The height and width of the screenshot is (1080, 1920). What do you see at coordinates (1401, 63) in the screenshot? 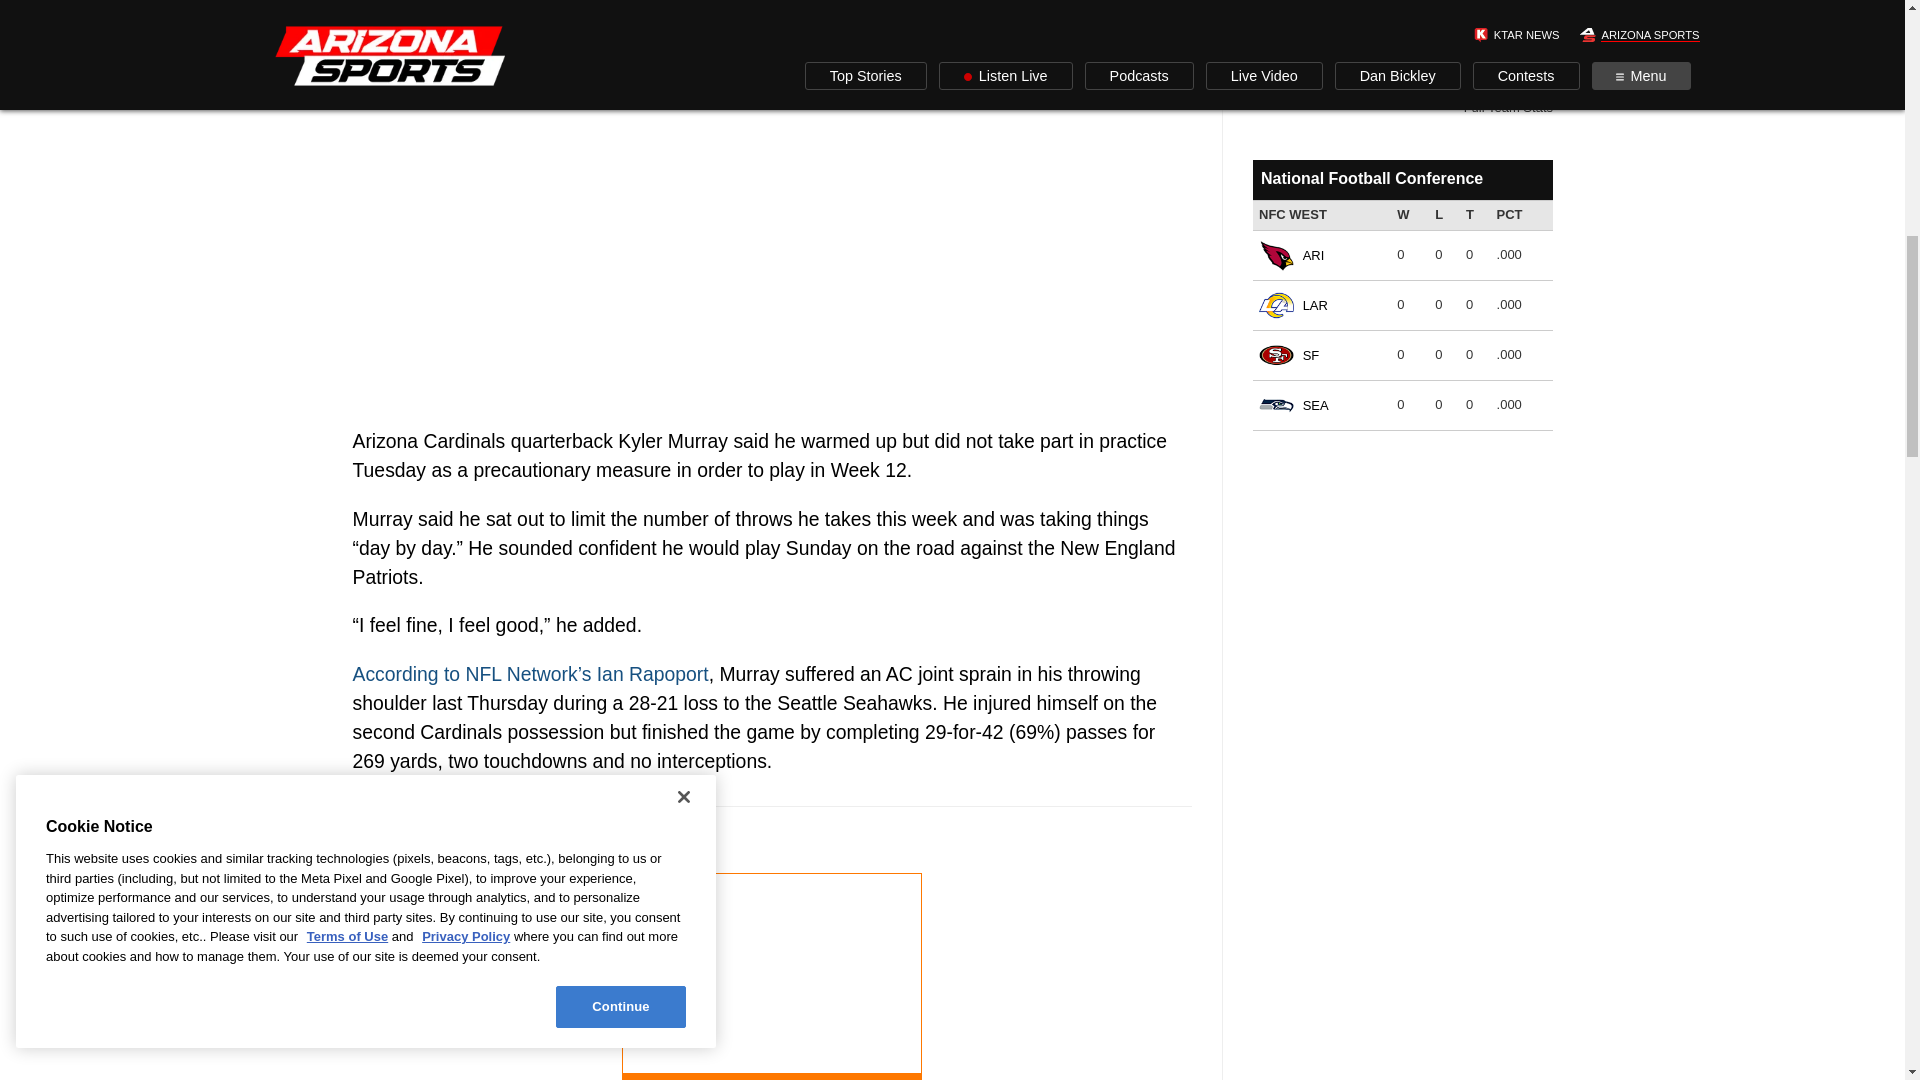
I see `widget` at bounding box center [1401, 63].